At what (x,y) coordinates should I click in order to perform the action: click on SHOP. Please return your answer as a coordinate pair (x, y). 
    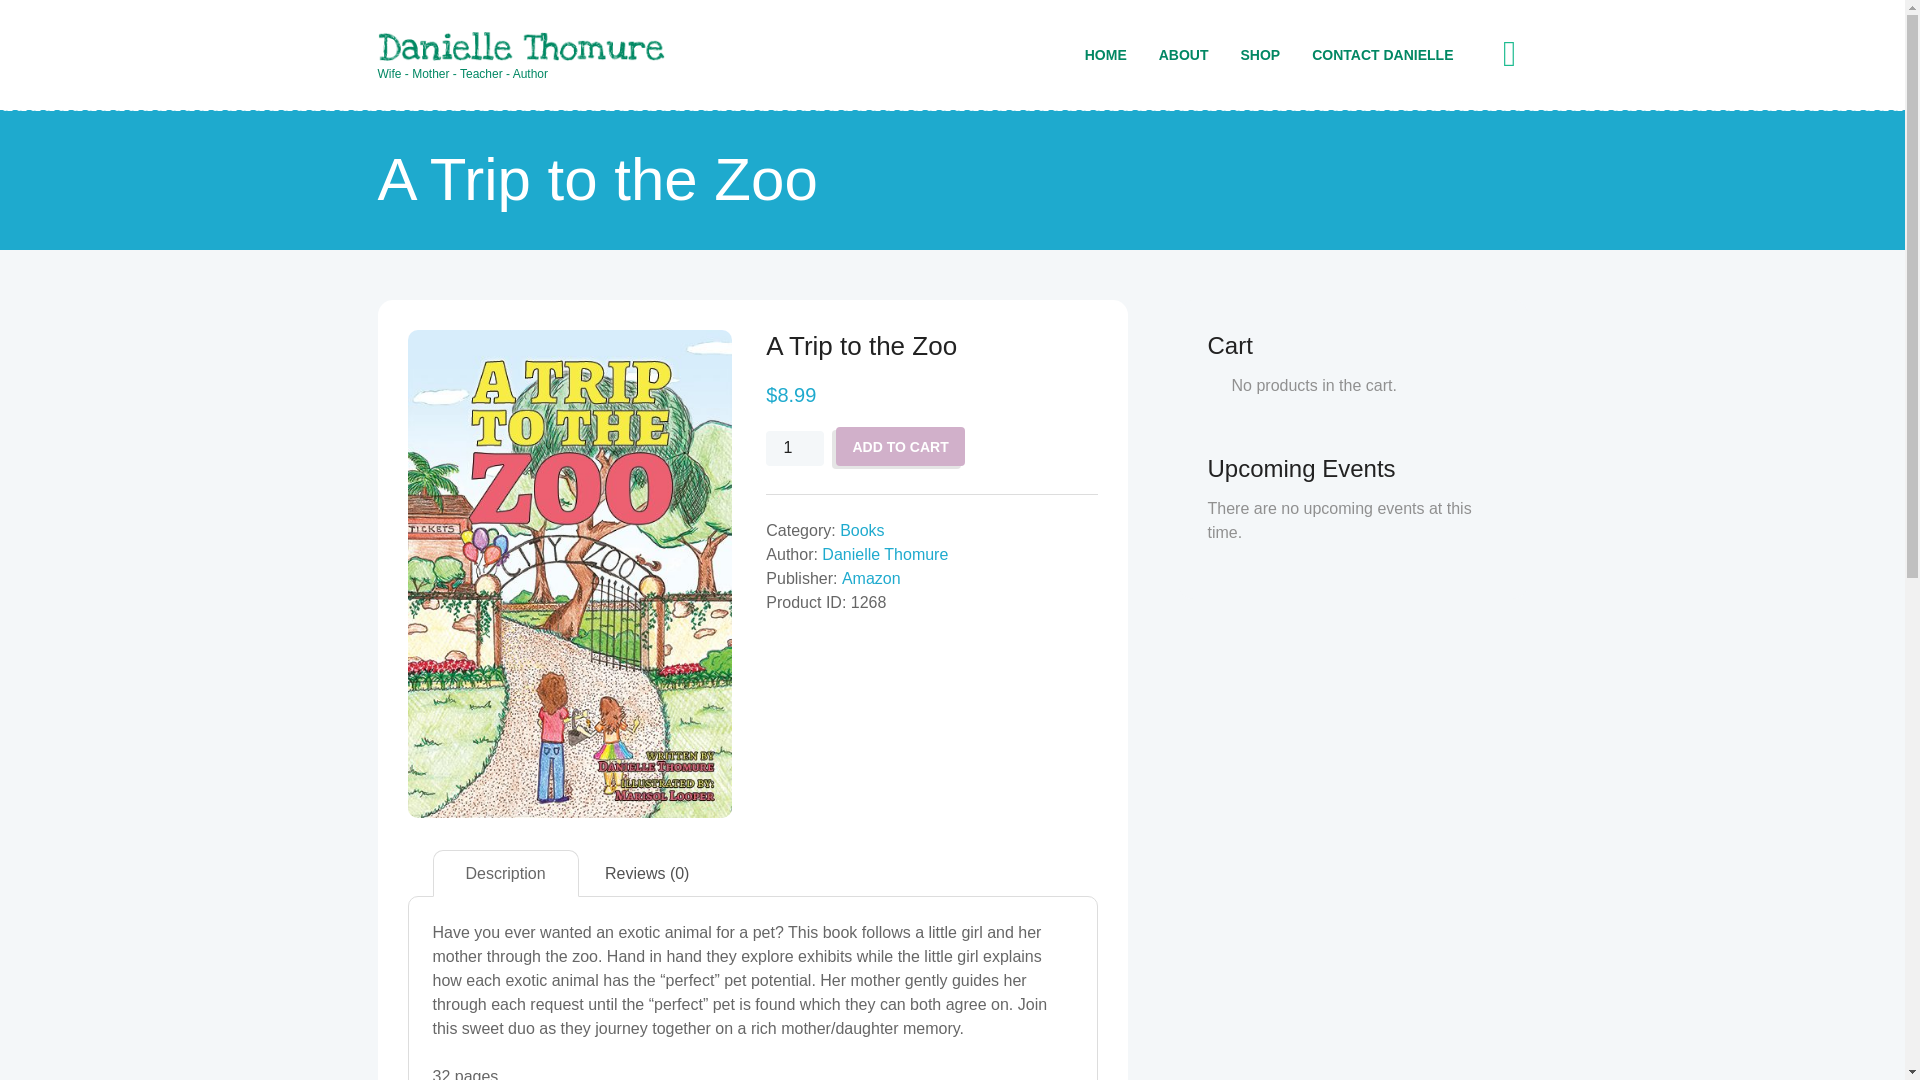
    Looking at the image, I should click on (1260, 54).